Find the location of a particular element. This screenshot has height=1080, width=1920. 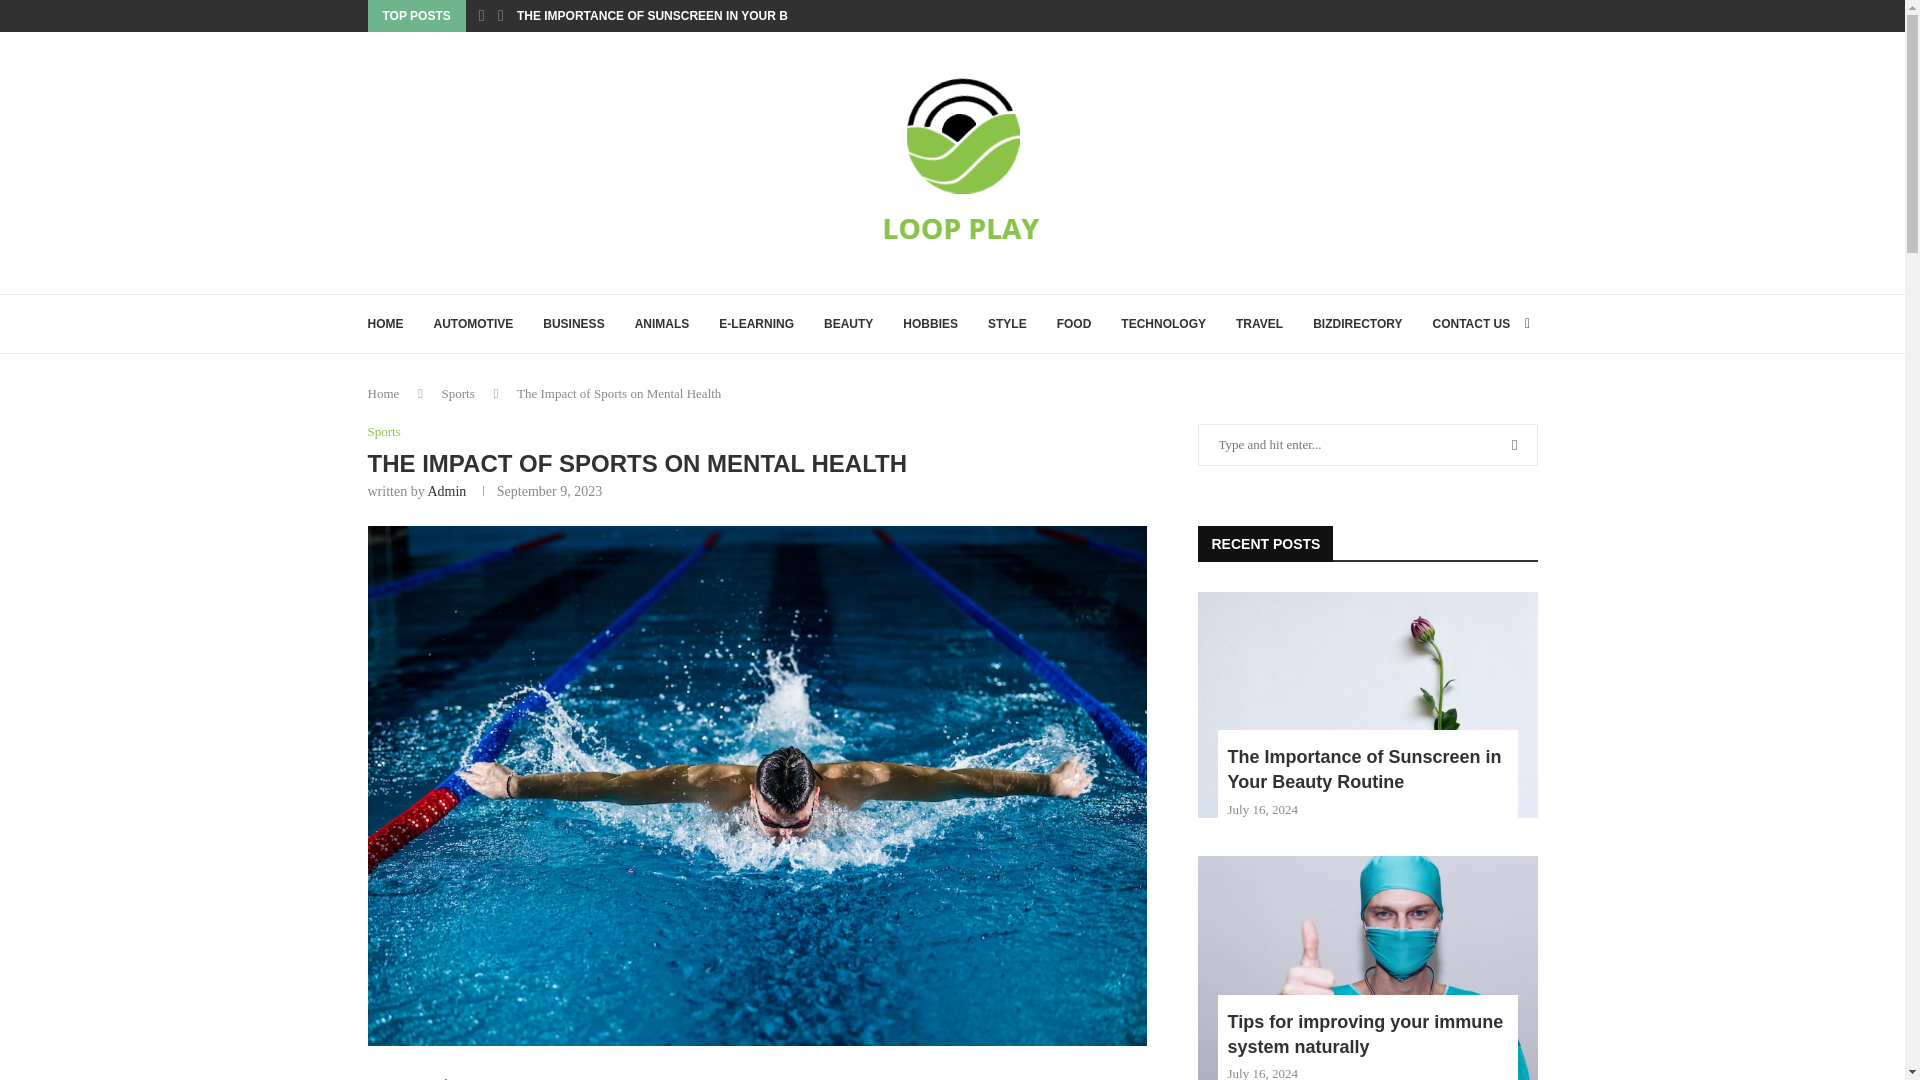

THE IMPORTANCE OF SUNSCREEN IN YOUR BEAUTY ROUTINE is located at coordinates (700, 16).